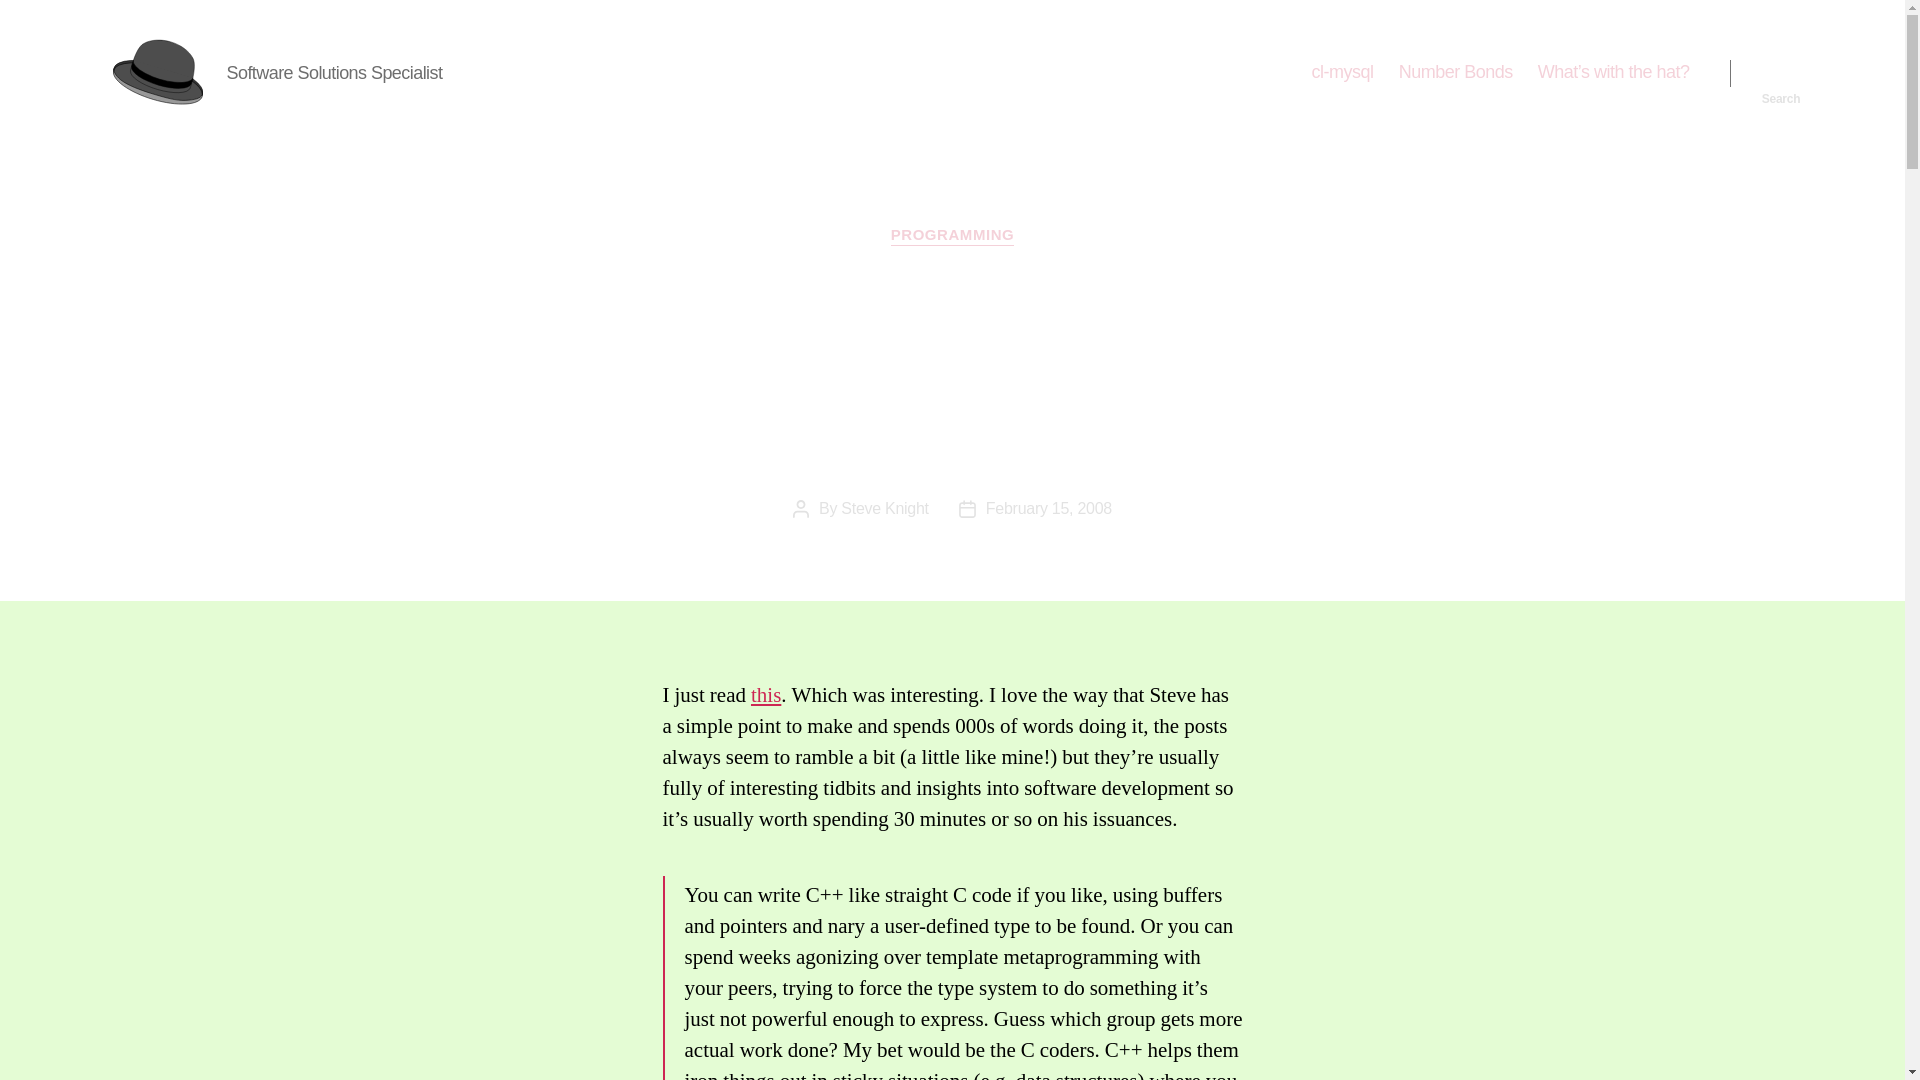  What do you see at coordinates (884, 508) in the screenshot?
I see `Steve Knight` at bounding box center [884, 508].